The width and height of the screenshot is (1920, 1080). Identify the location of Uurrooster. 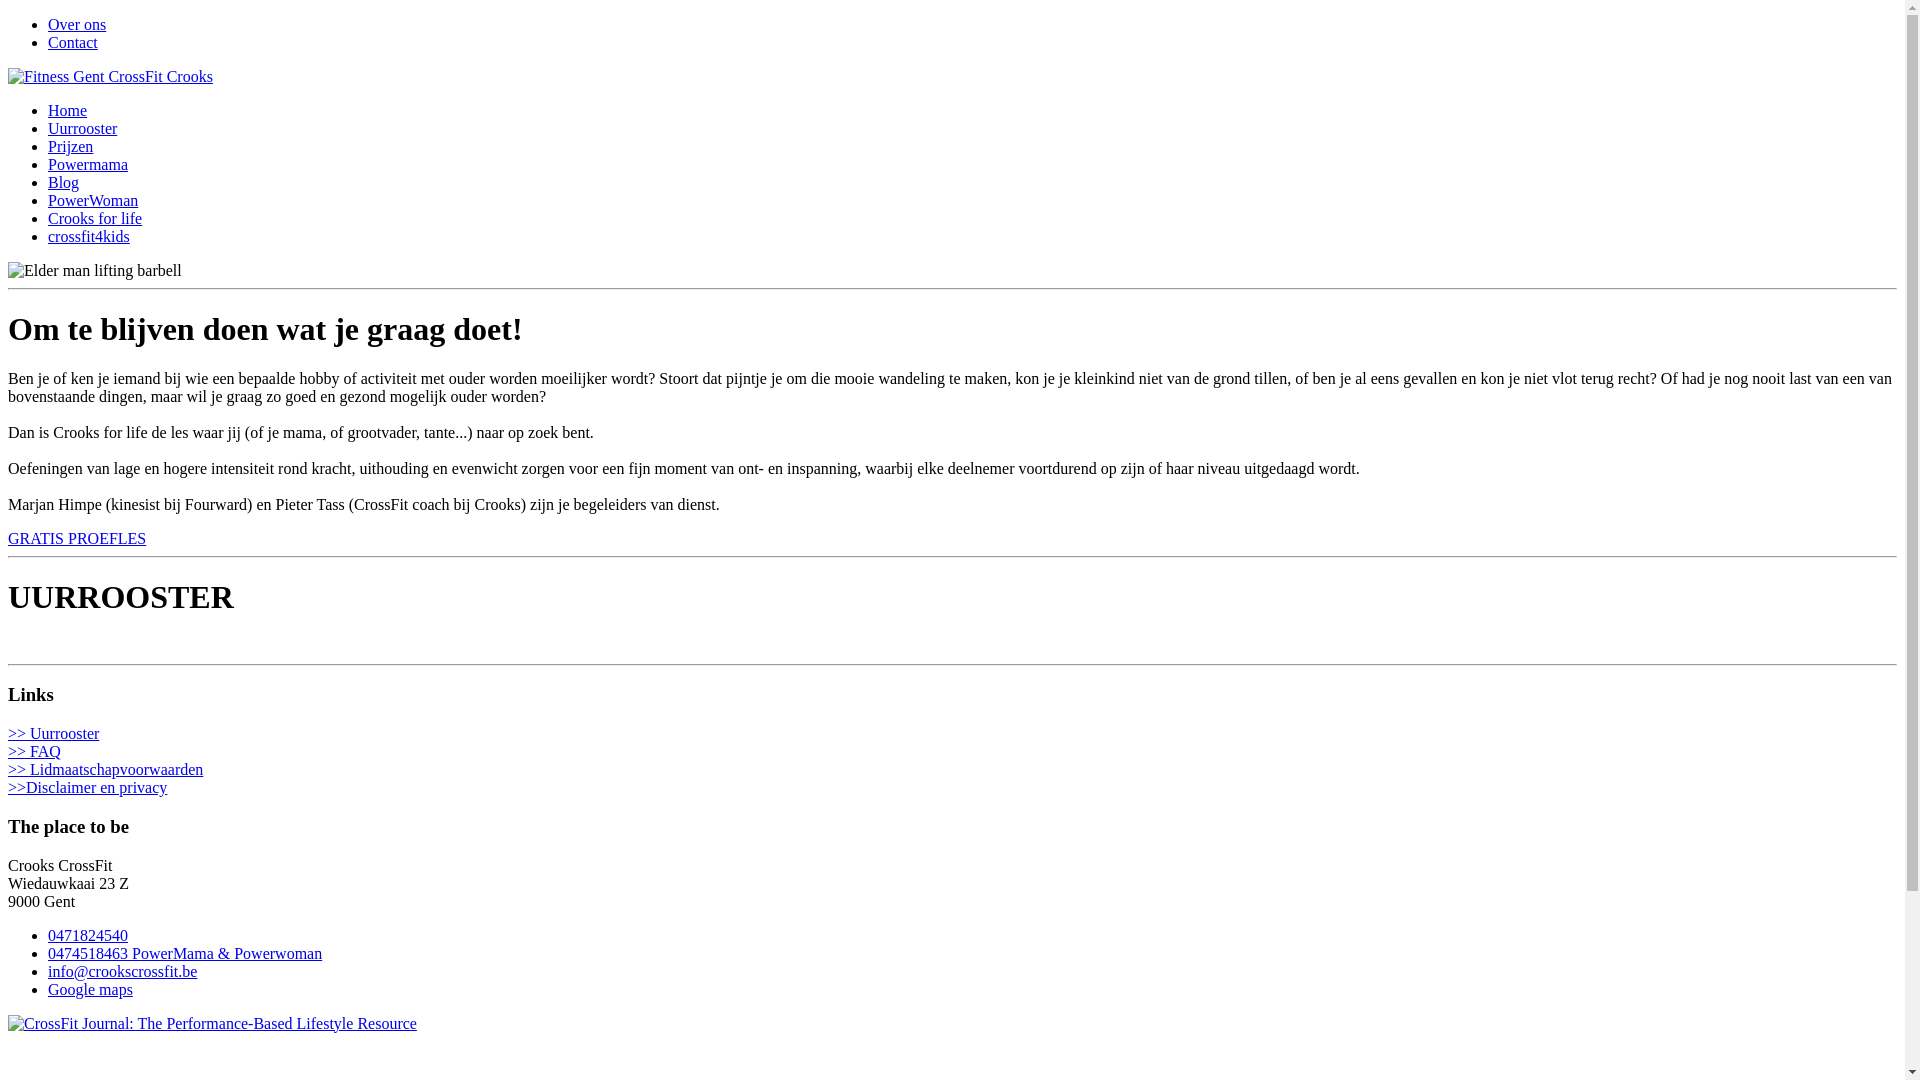
(82, 128).